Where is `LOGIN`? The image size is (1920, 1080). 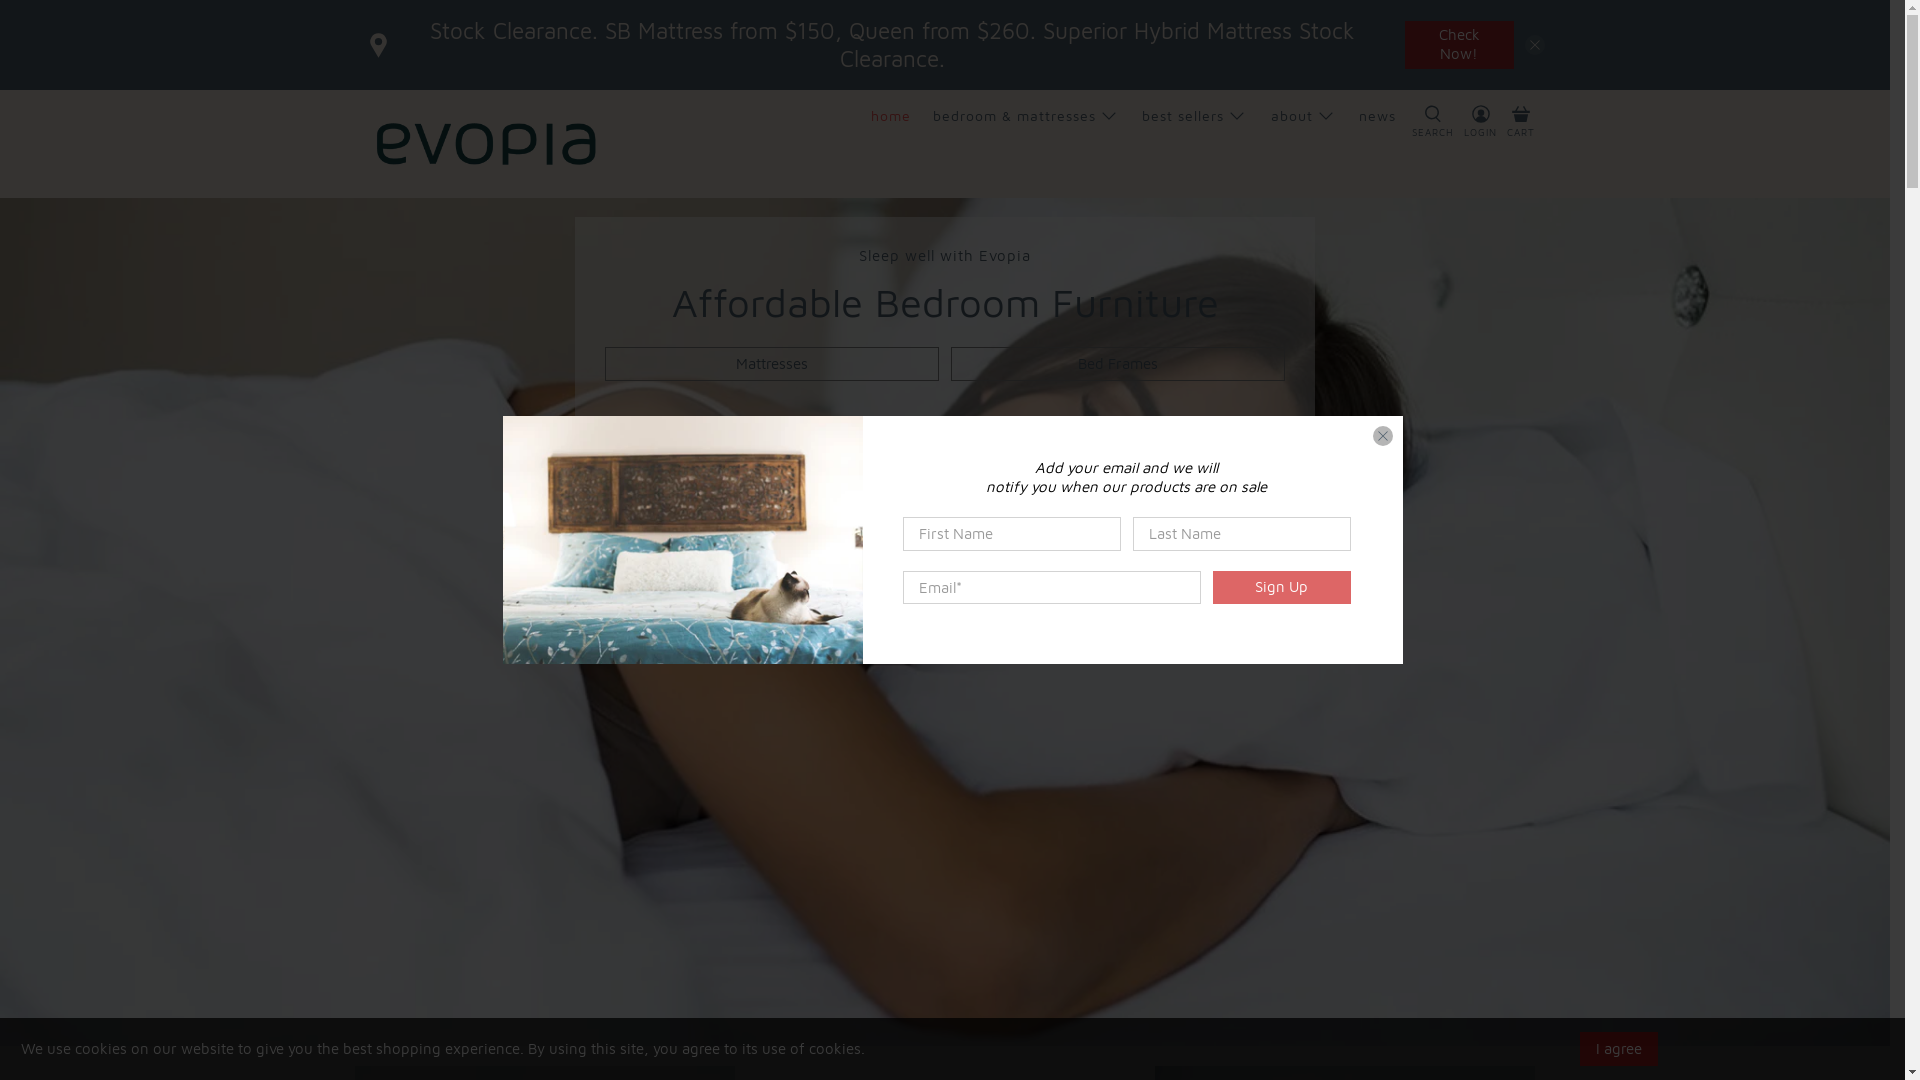 LOGIN is located at coordinates (1480, 144).